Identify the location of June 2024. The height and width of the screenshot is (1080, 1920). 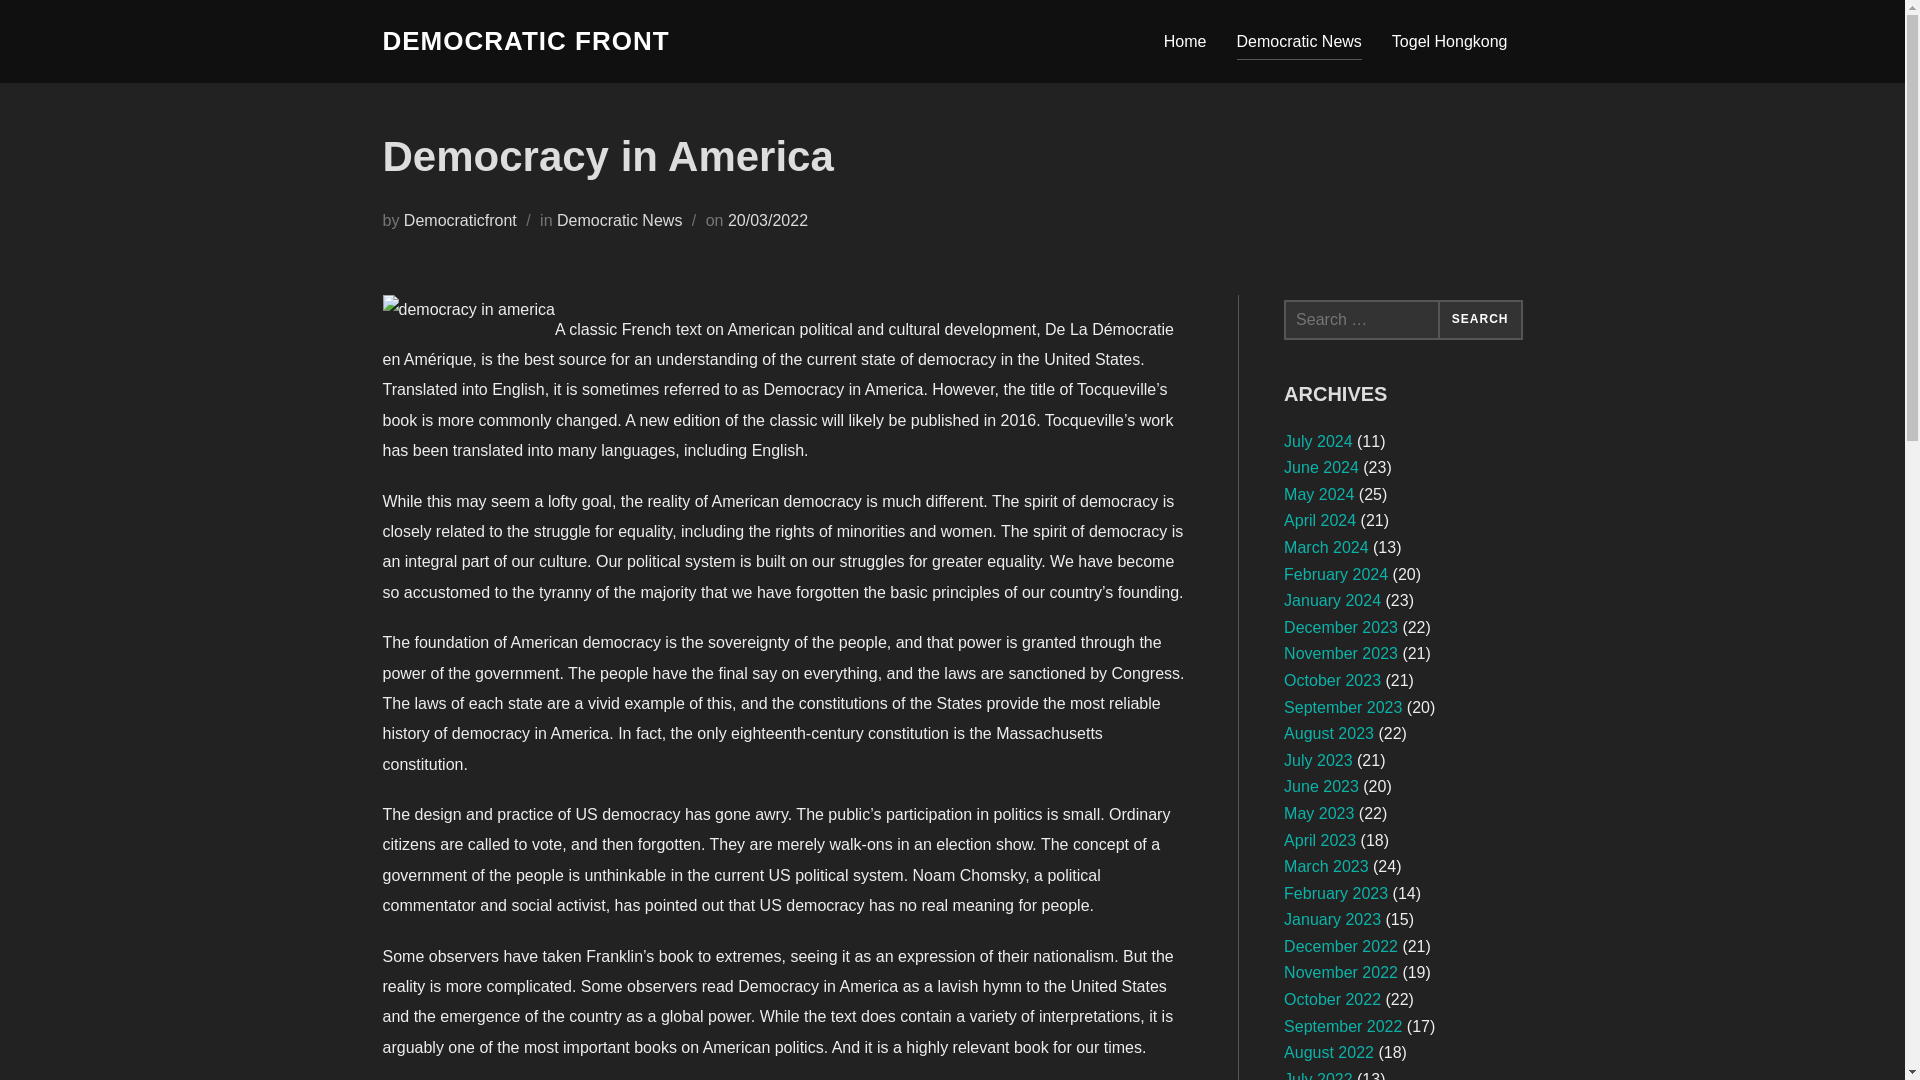
(1322, 468).